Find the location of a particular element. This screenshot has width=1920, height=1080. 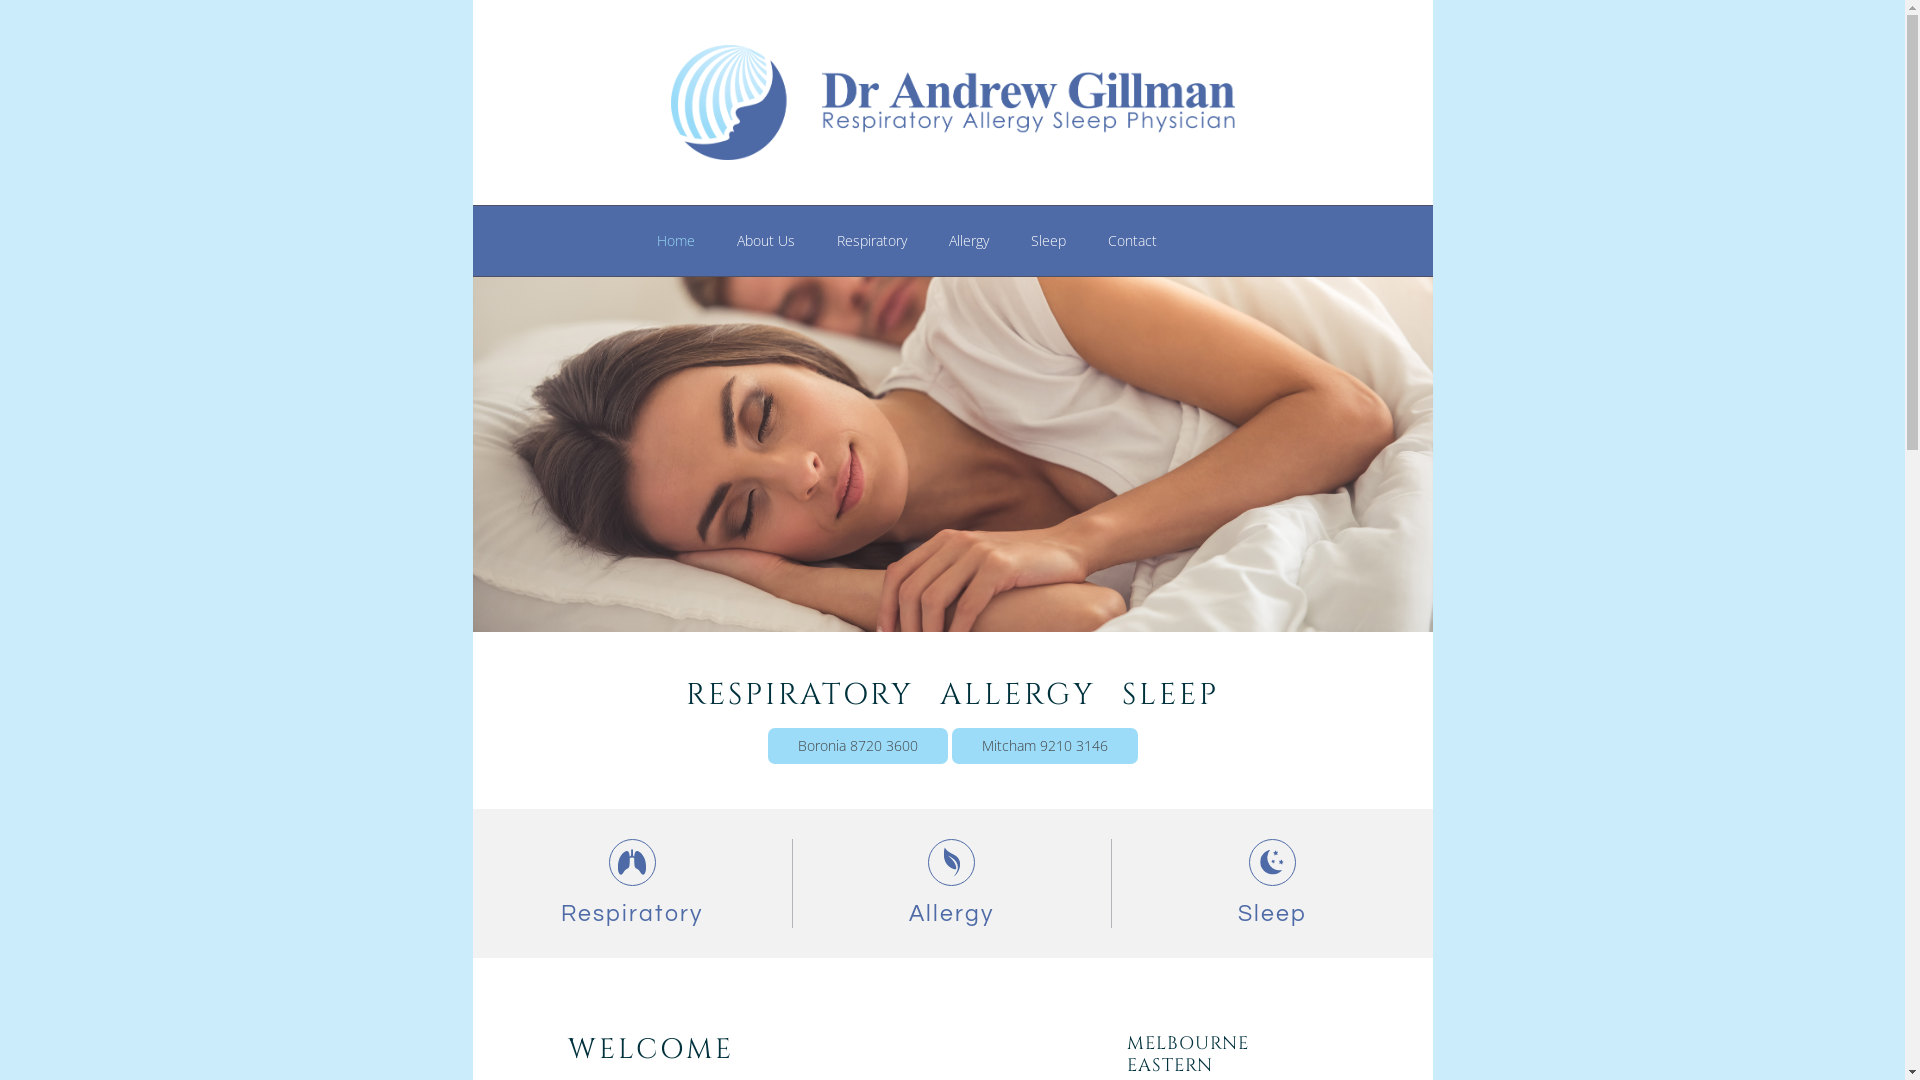

Return to homepage is located at coordinates (953, 102).